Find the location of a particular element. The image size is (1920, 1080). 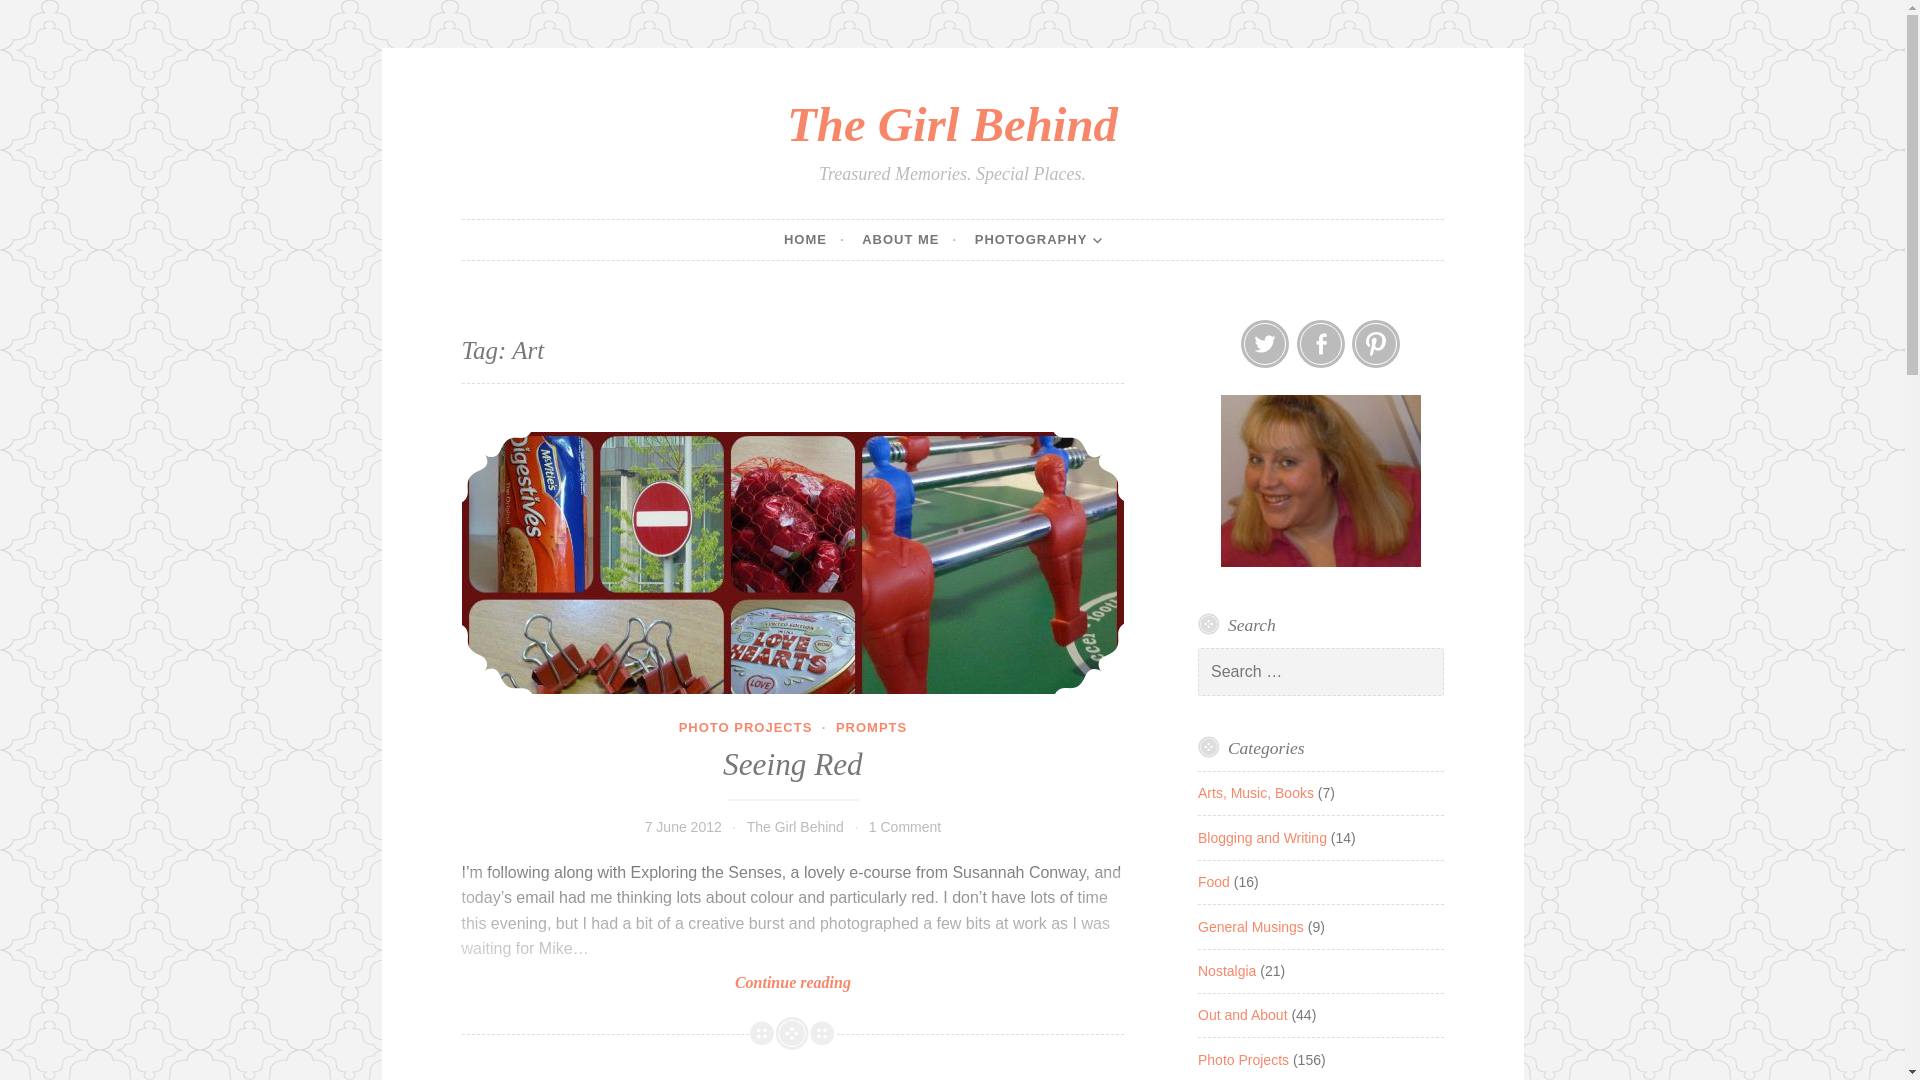

Seeing Red is located at coordinates (794, 563).